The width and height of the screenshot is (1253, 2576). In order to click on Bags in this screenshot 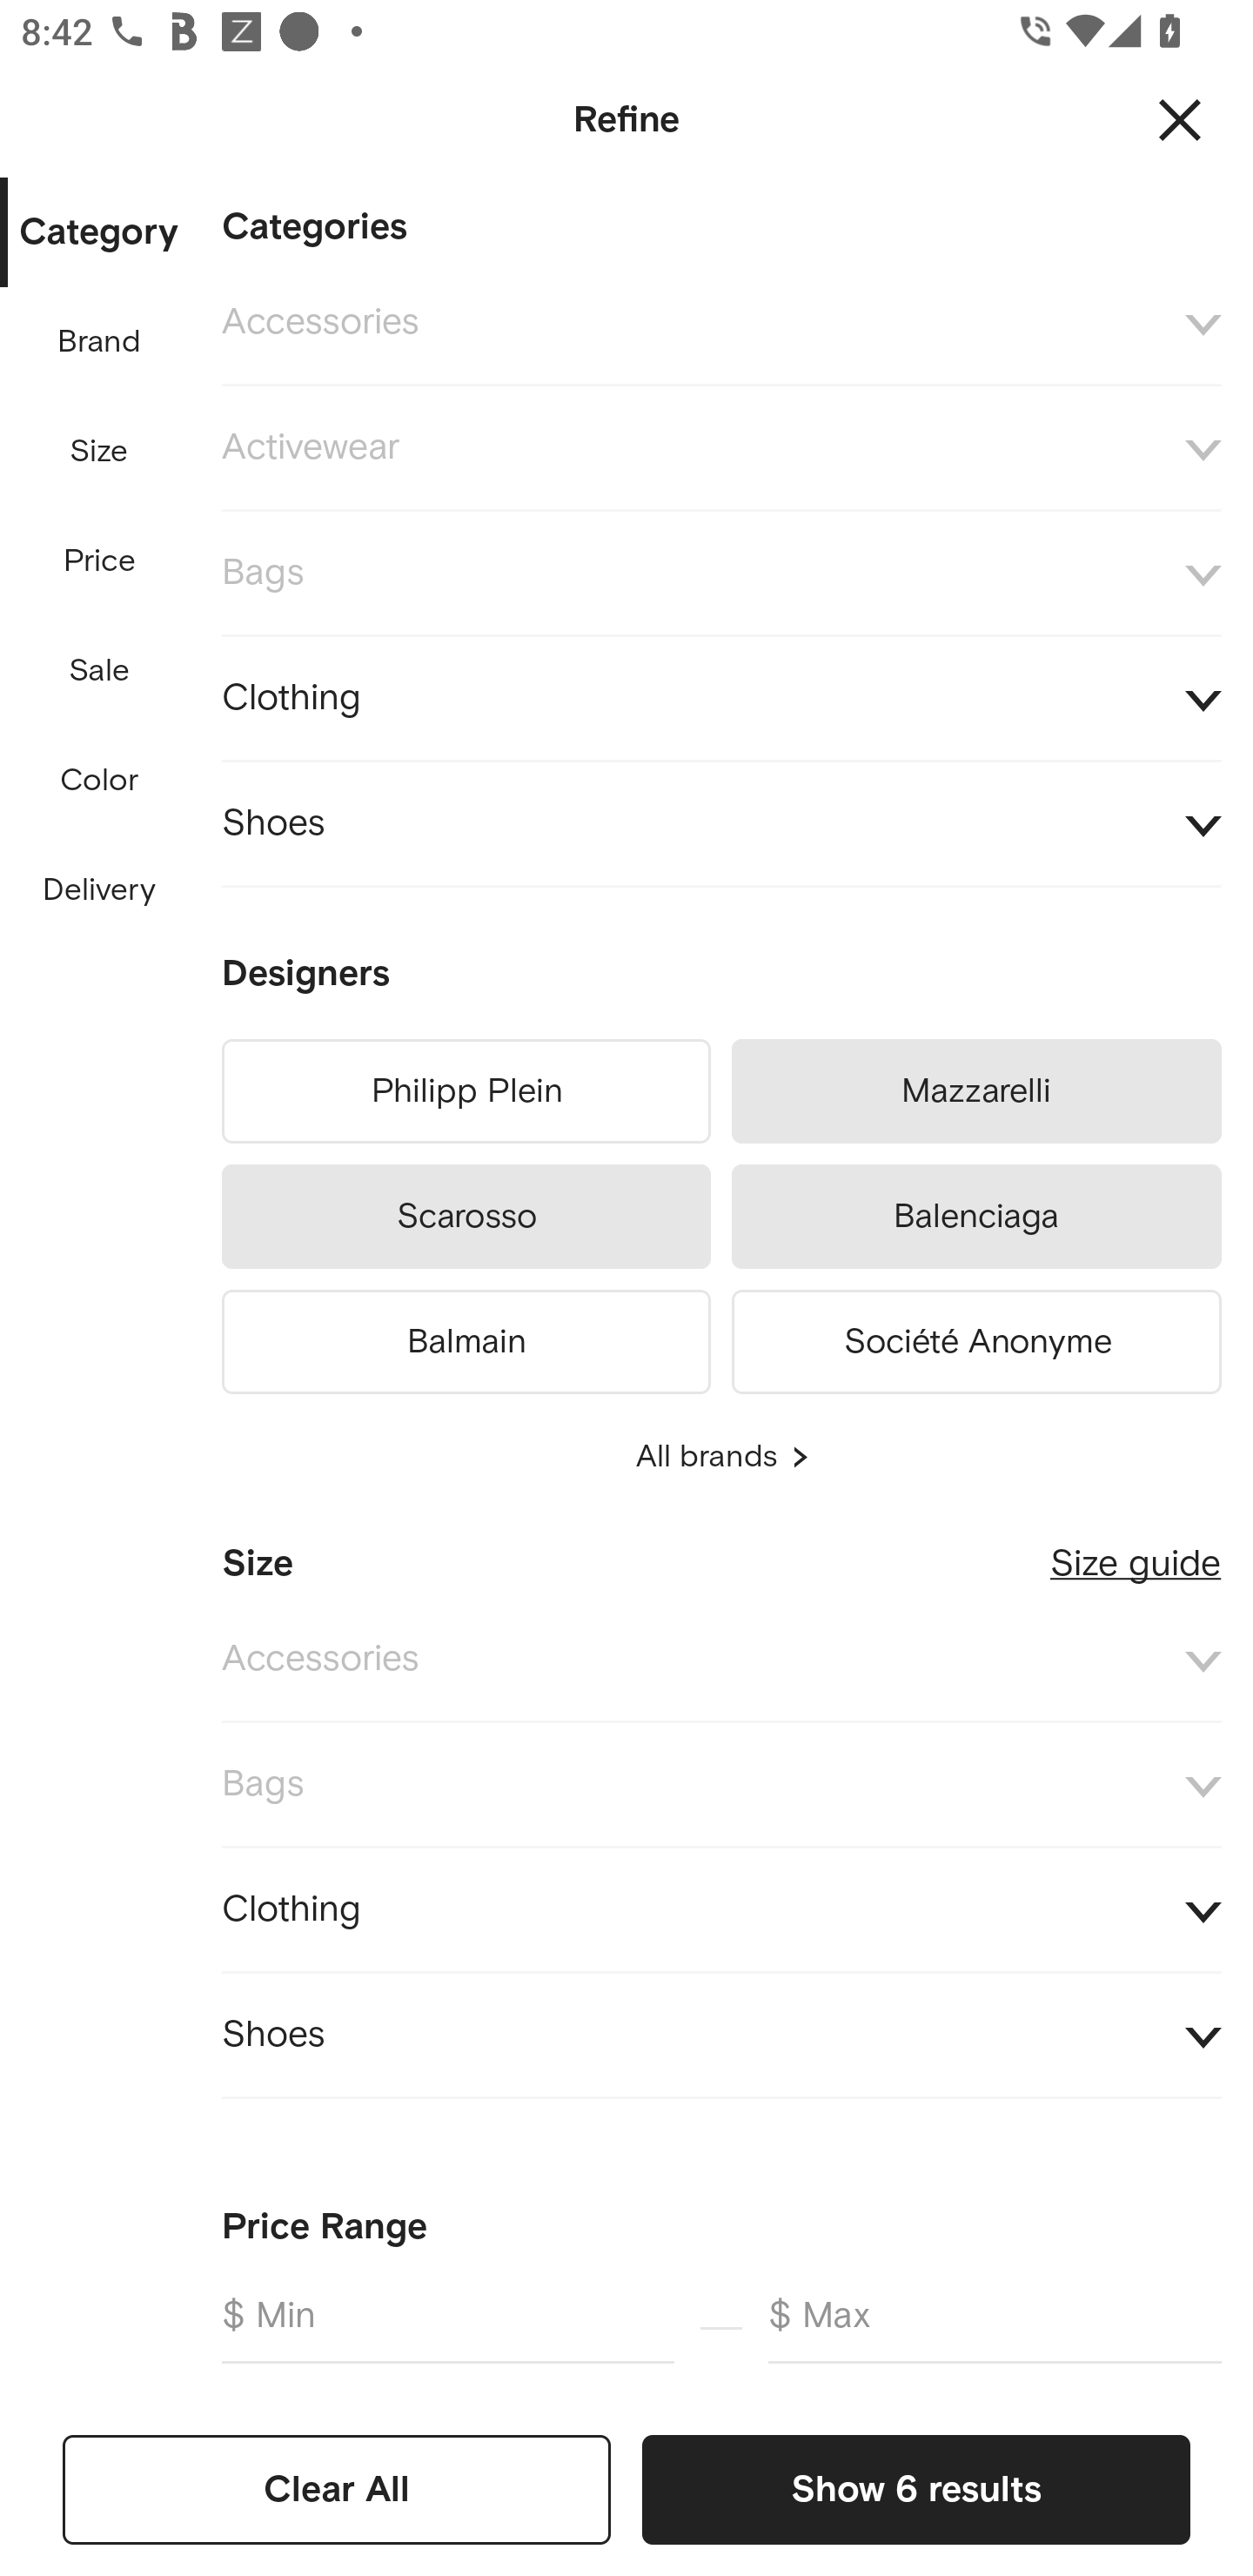, I will do `click(721, 1785)`.